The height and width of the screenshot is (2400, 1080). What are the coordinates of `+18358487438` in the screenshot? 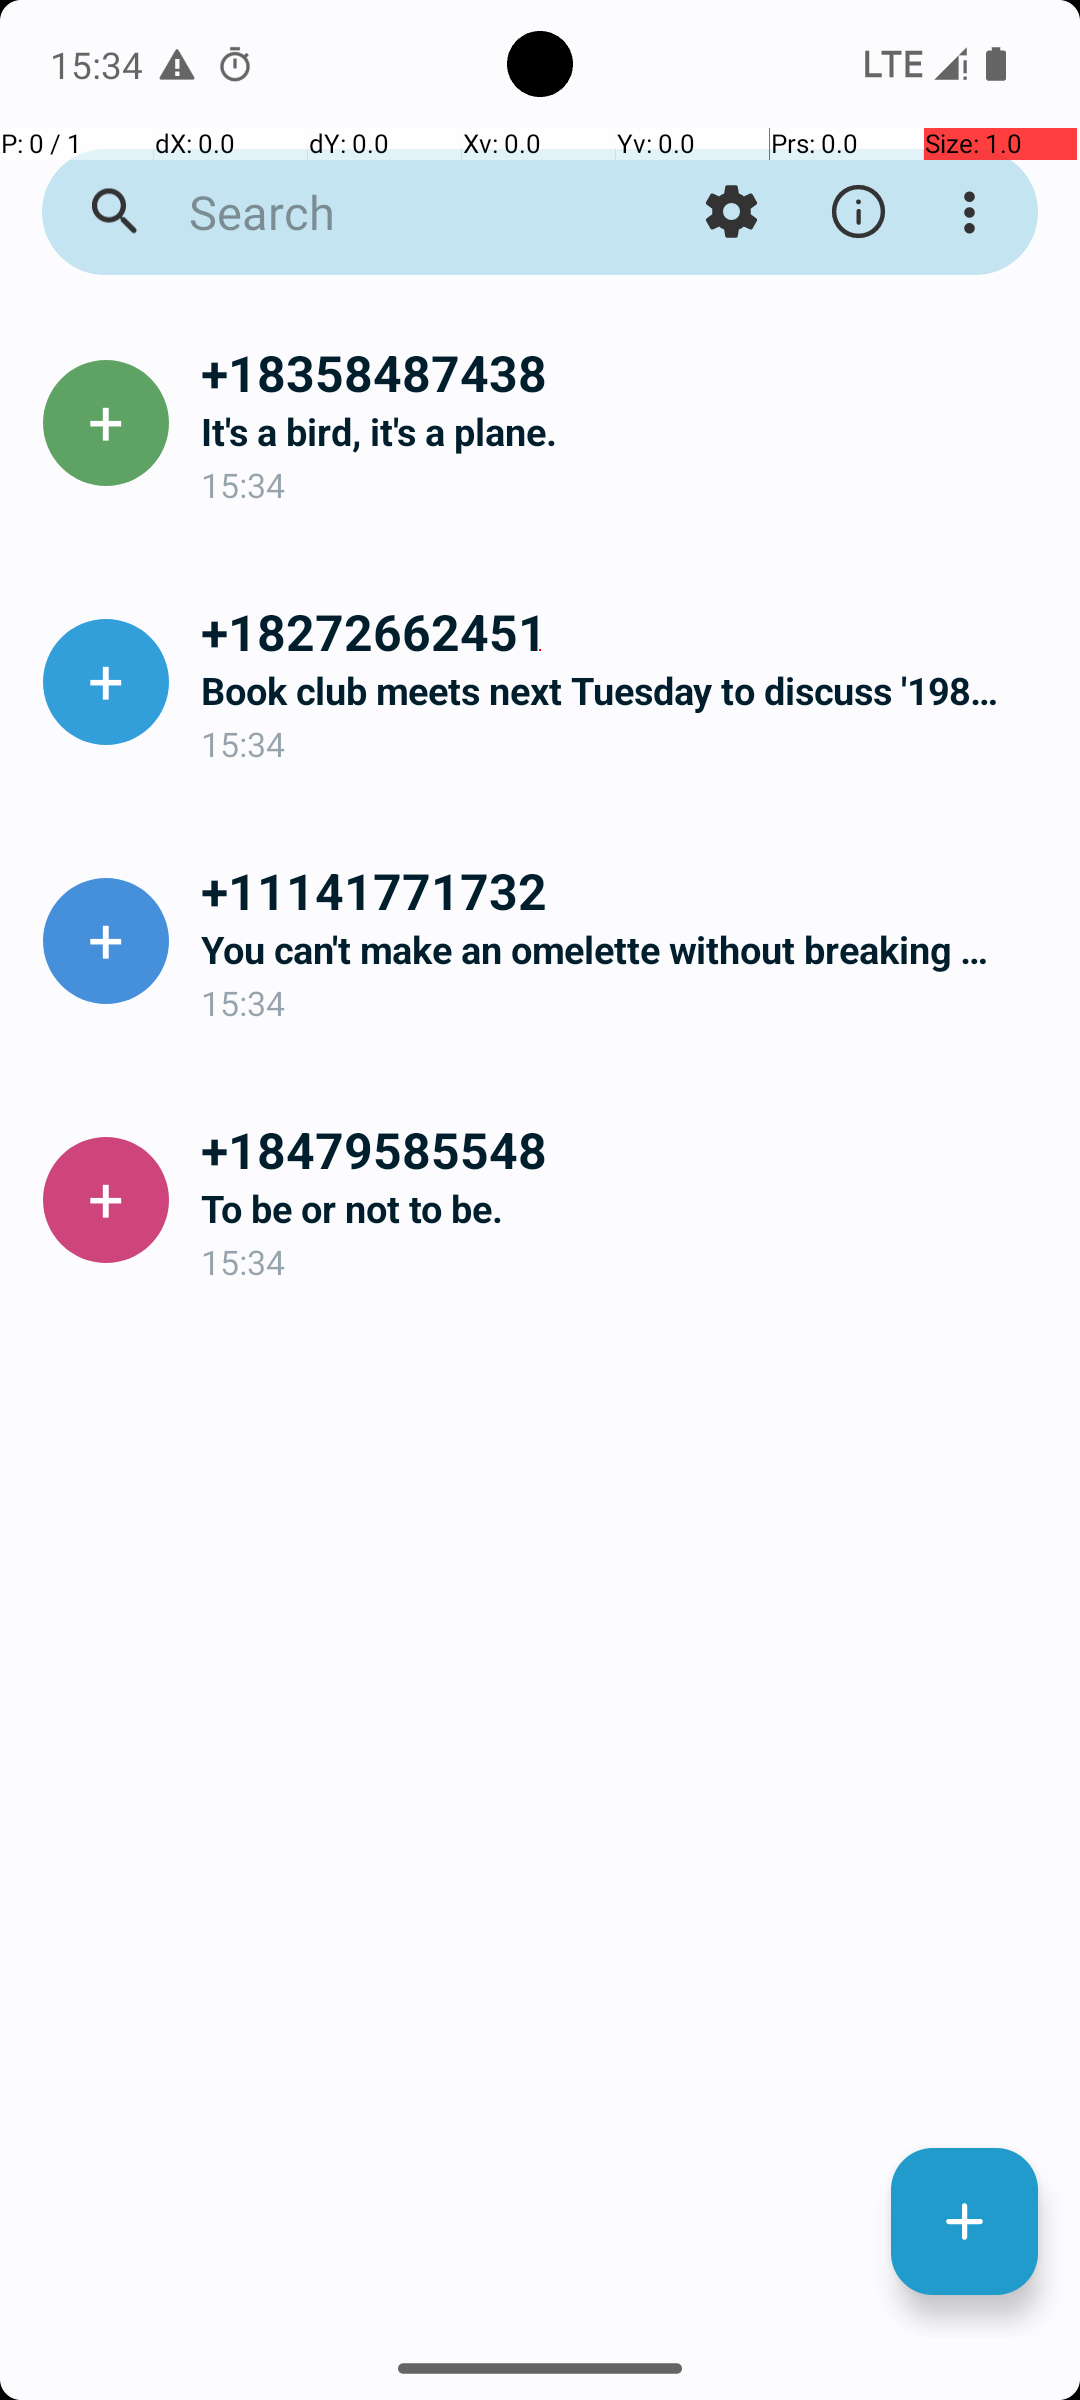 It's located at (624, 372).